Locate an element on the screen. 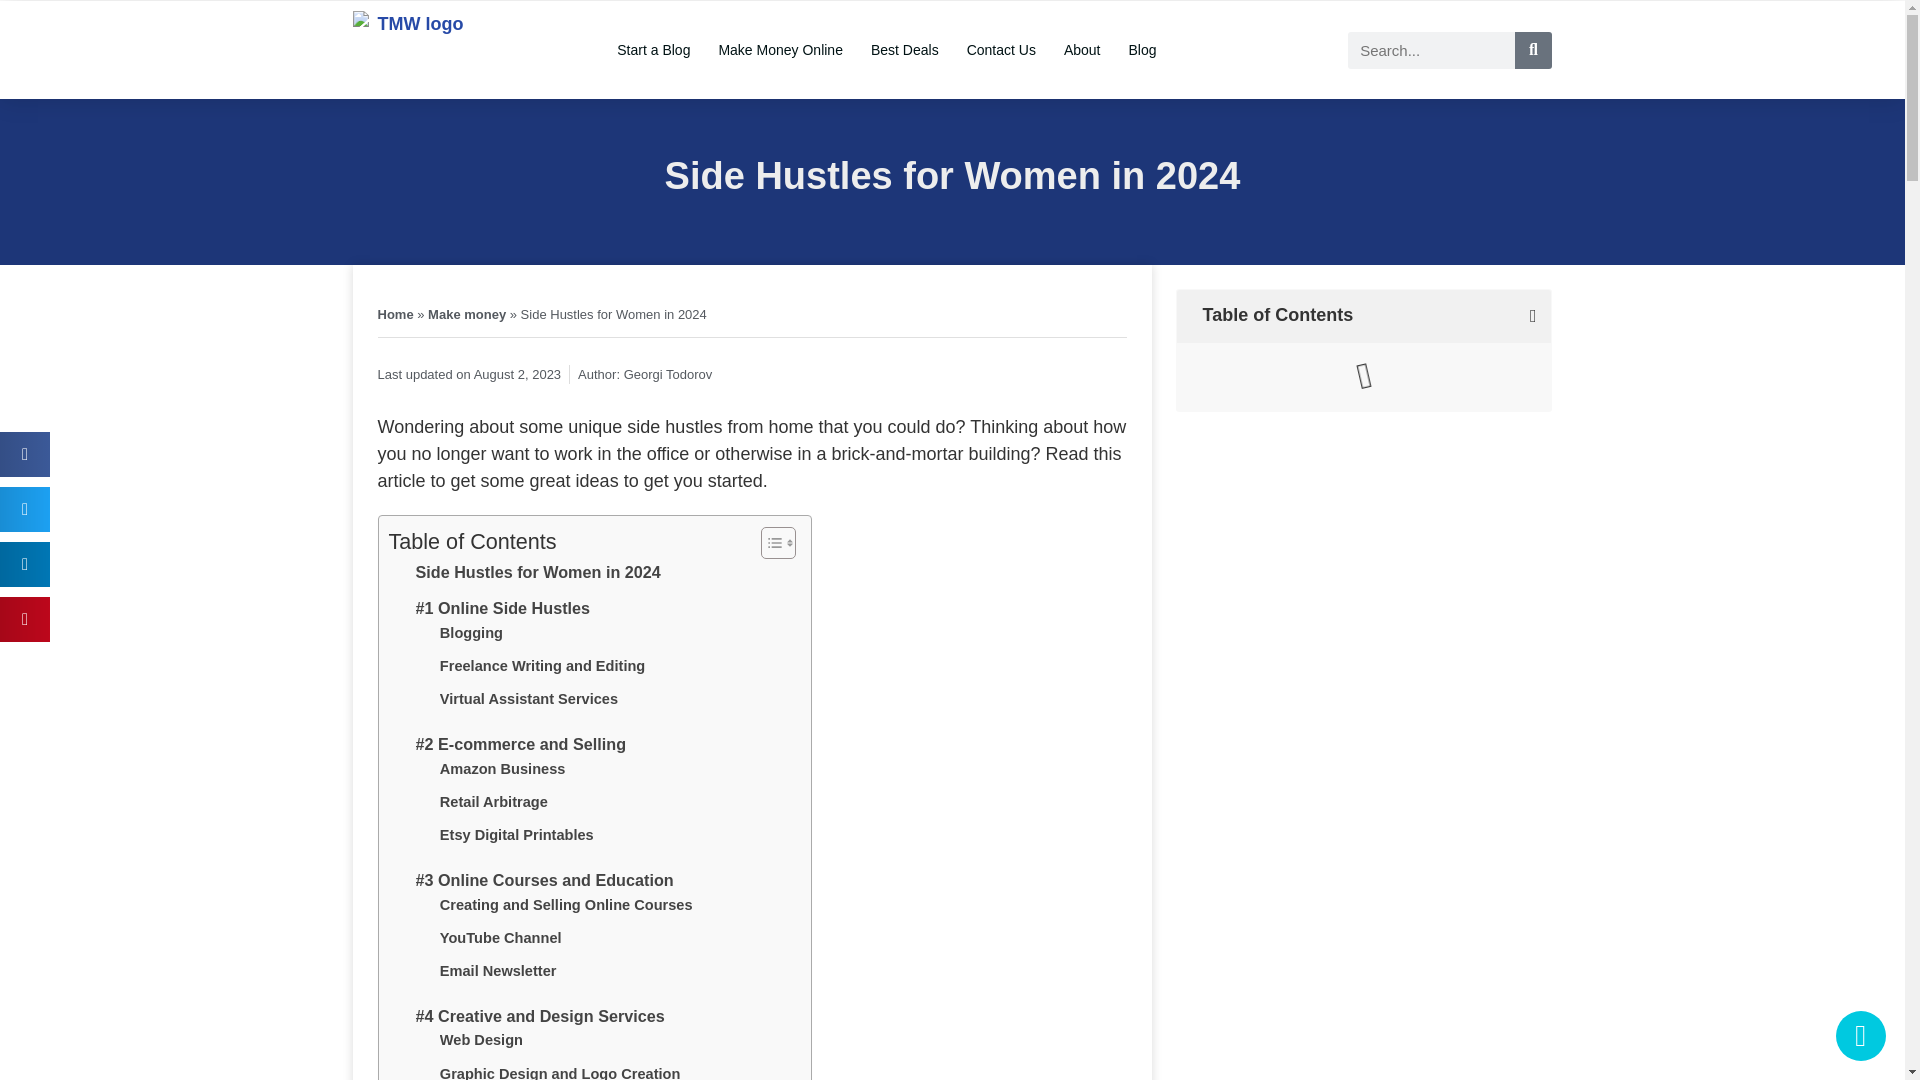  Blog is located at coordinates (1141, 50).